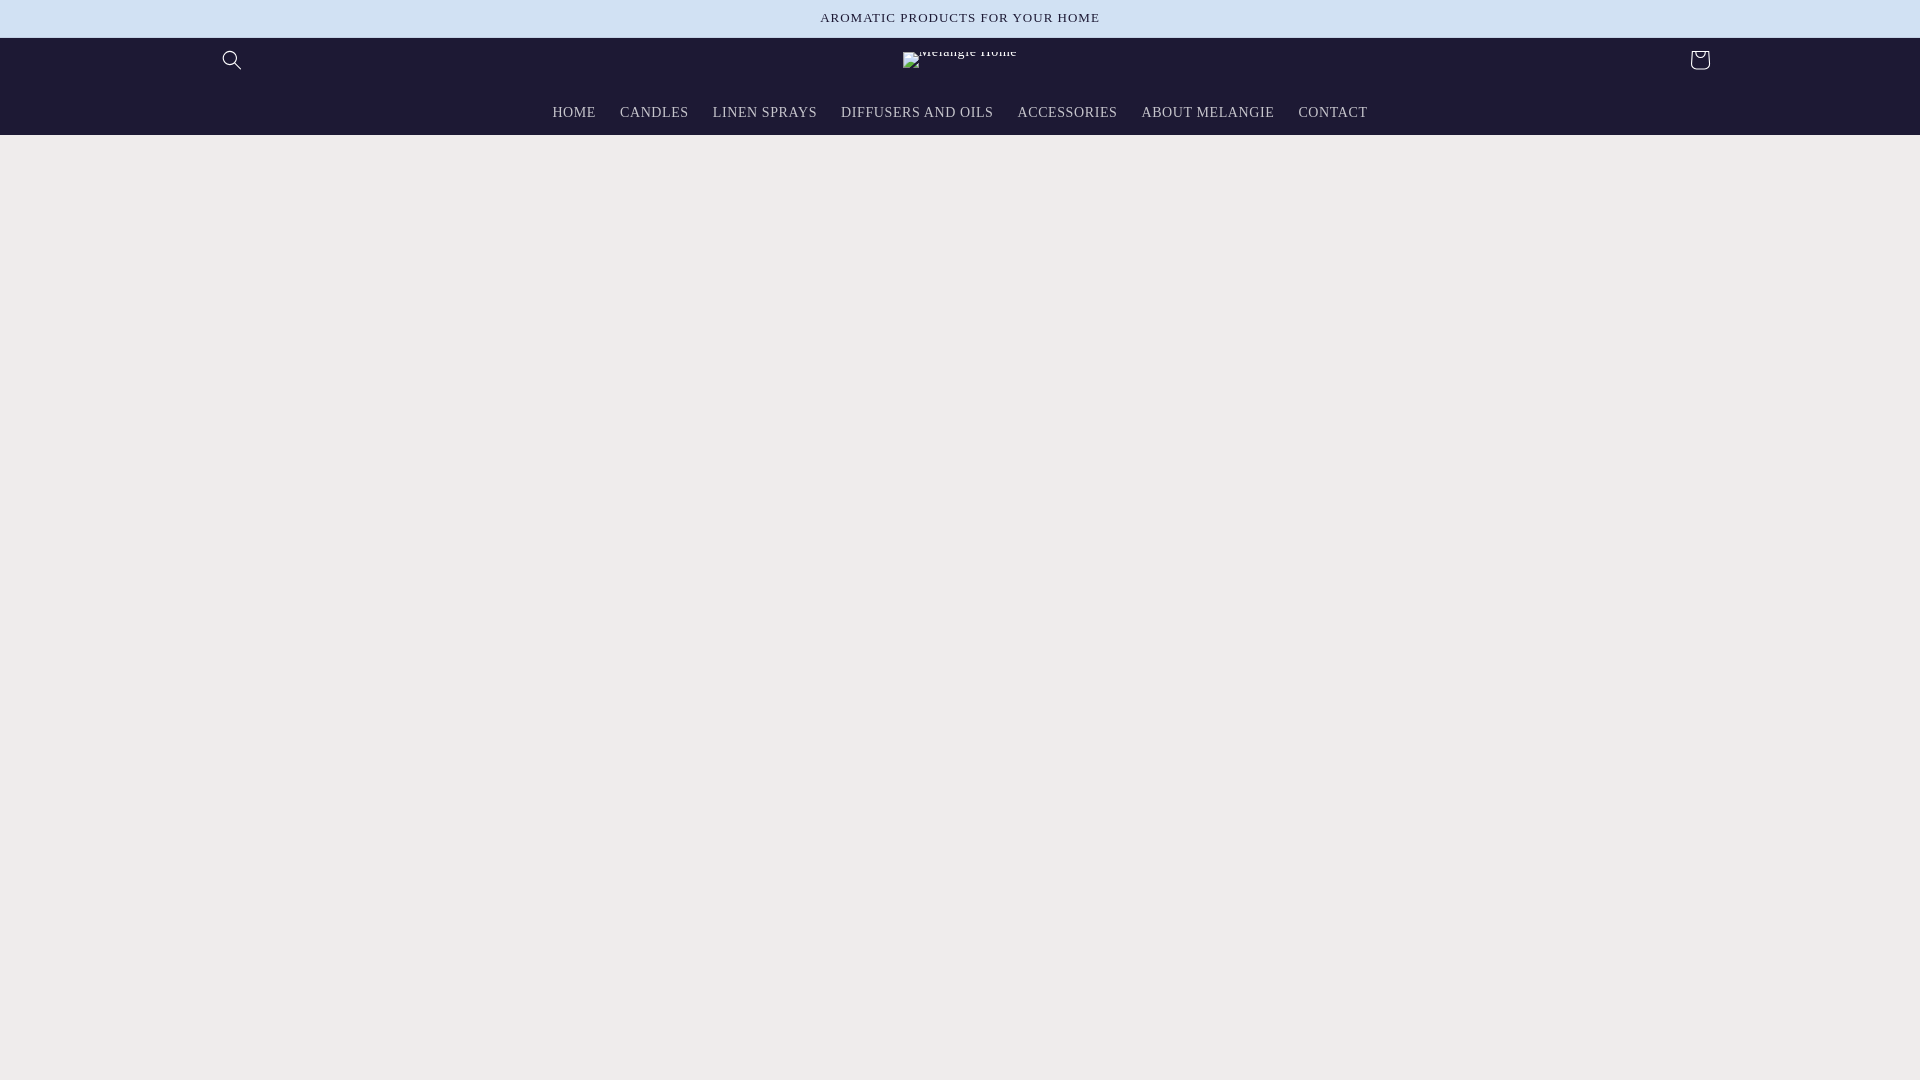 The height and width of the screenshot is (1080, 1920). What do you see at coordinates (1066, 112) in the screenshot?
I see `ACCESSORIES` at bounding box center [1066, 112].